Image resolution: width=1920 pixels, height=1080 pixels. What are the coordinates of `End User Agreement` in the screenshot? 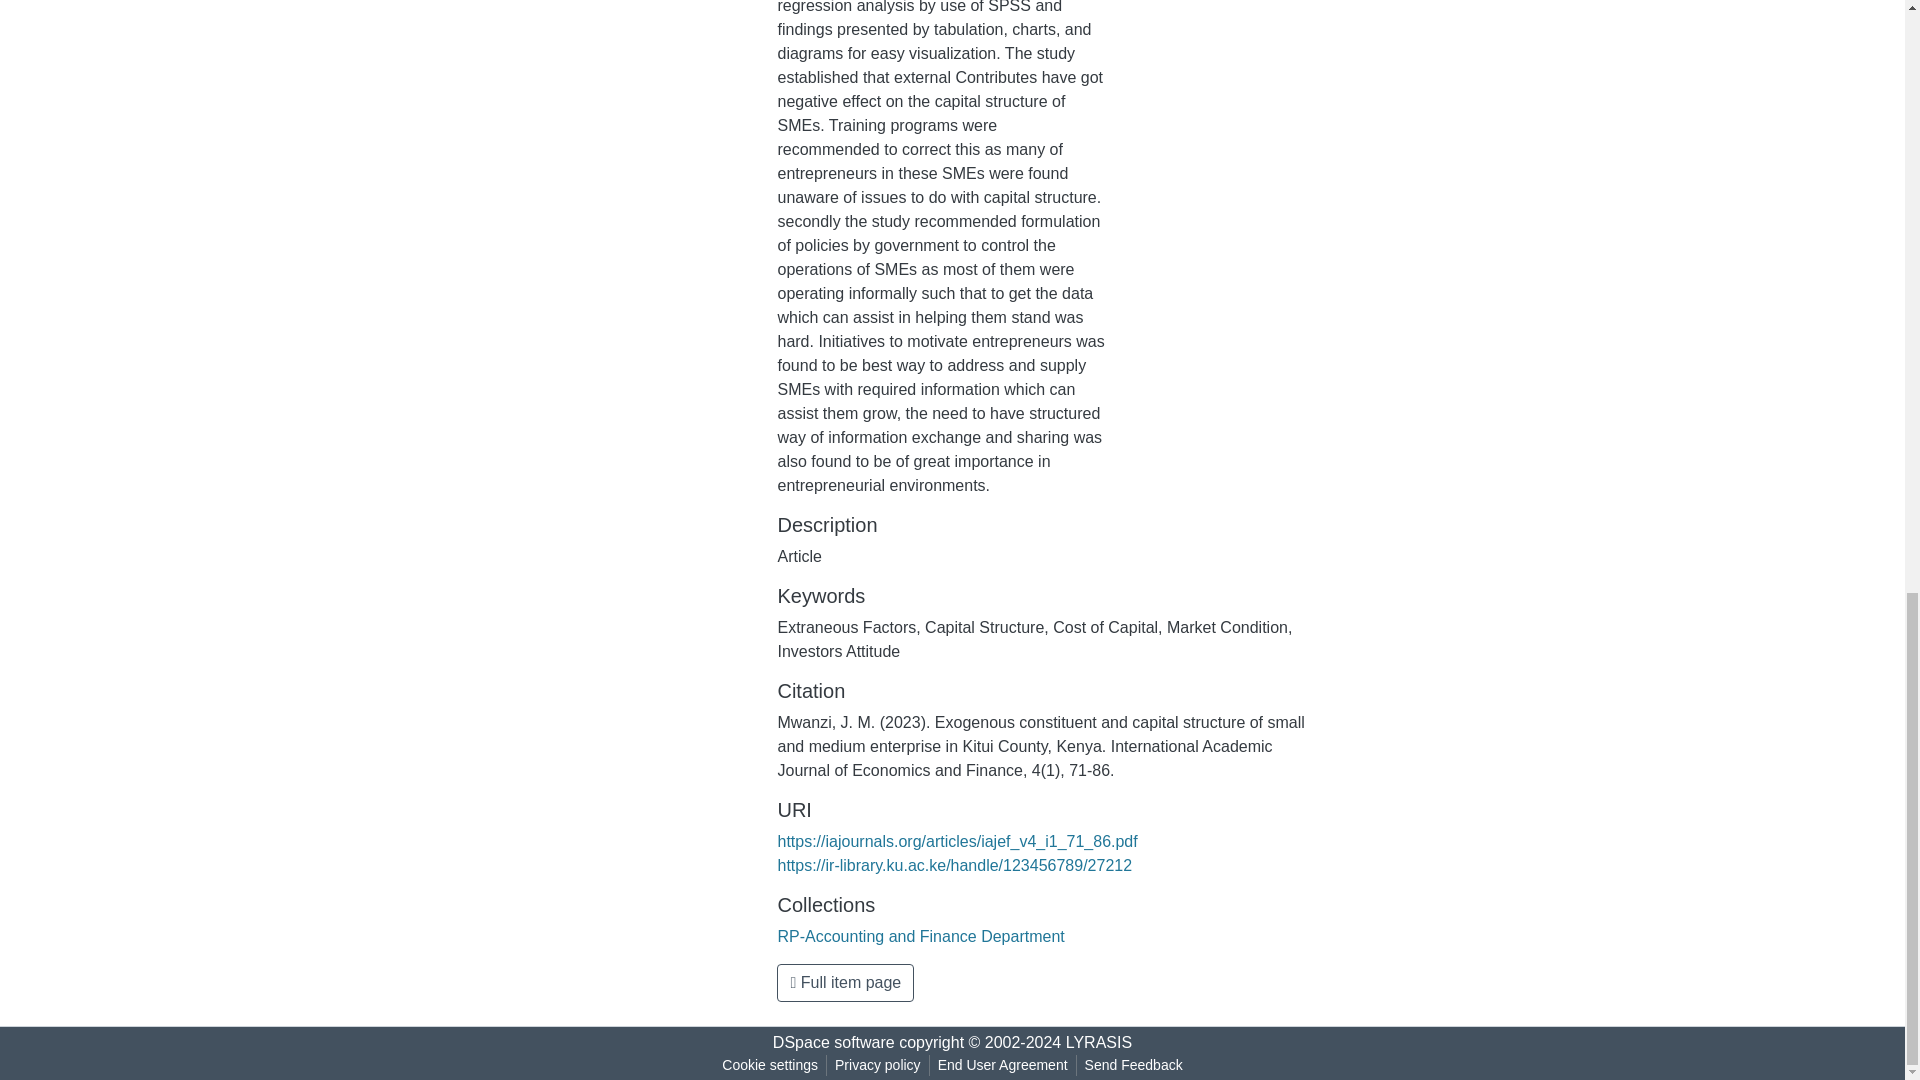 It's located at (1002, 1065).